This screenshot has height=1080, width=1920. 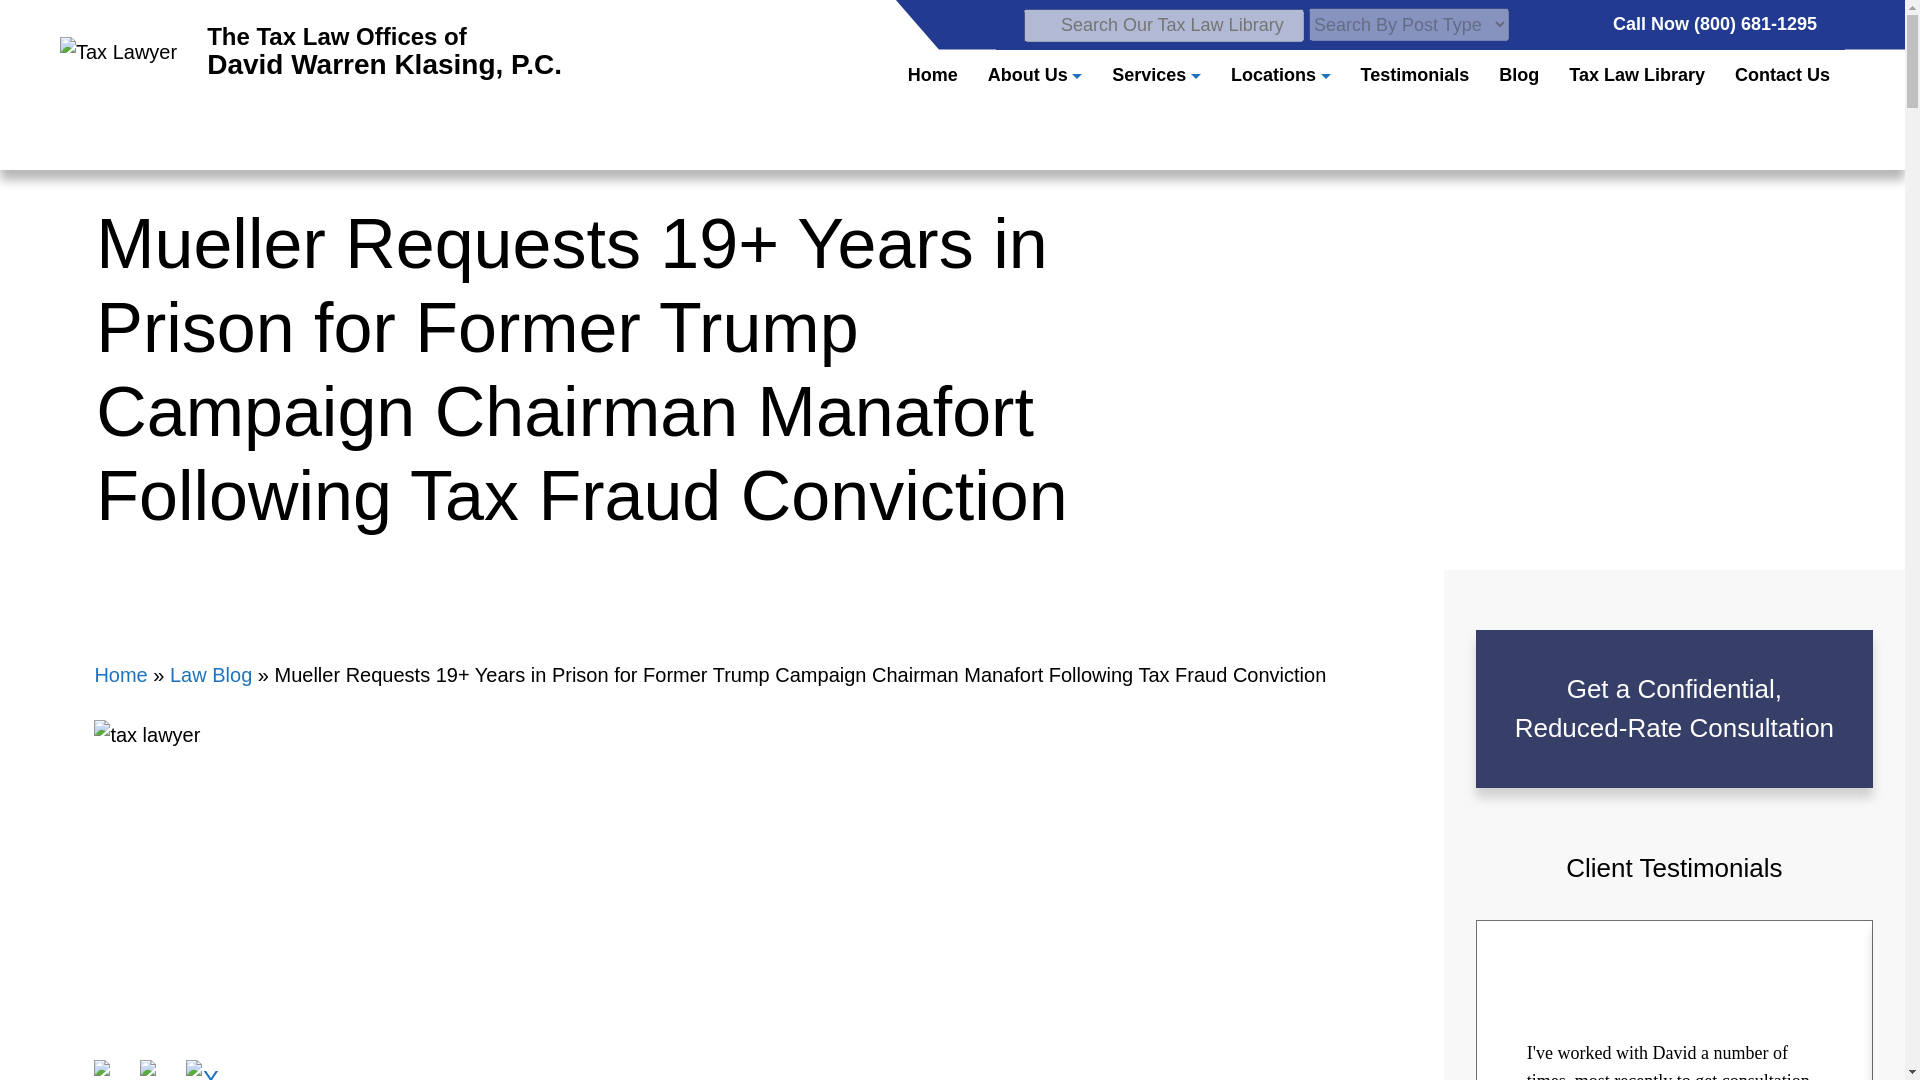 What do you see at coordinates (1163, 24) in the screenshot?
I see `Search for:` at bounding box center [1163, 24].